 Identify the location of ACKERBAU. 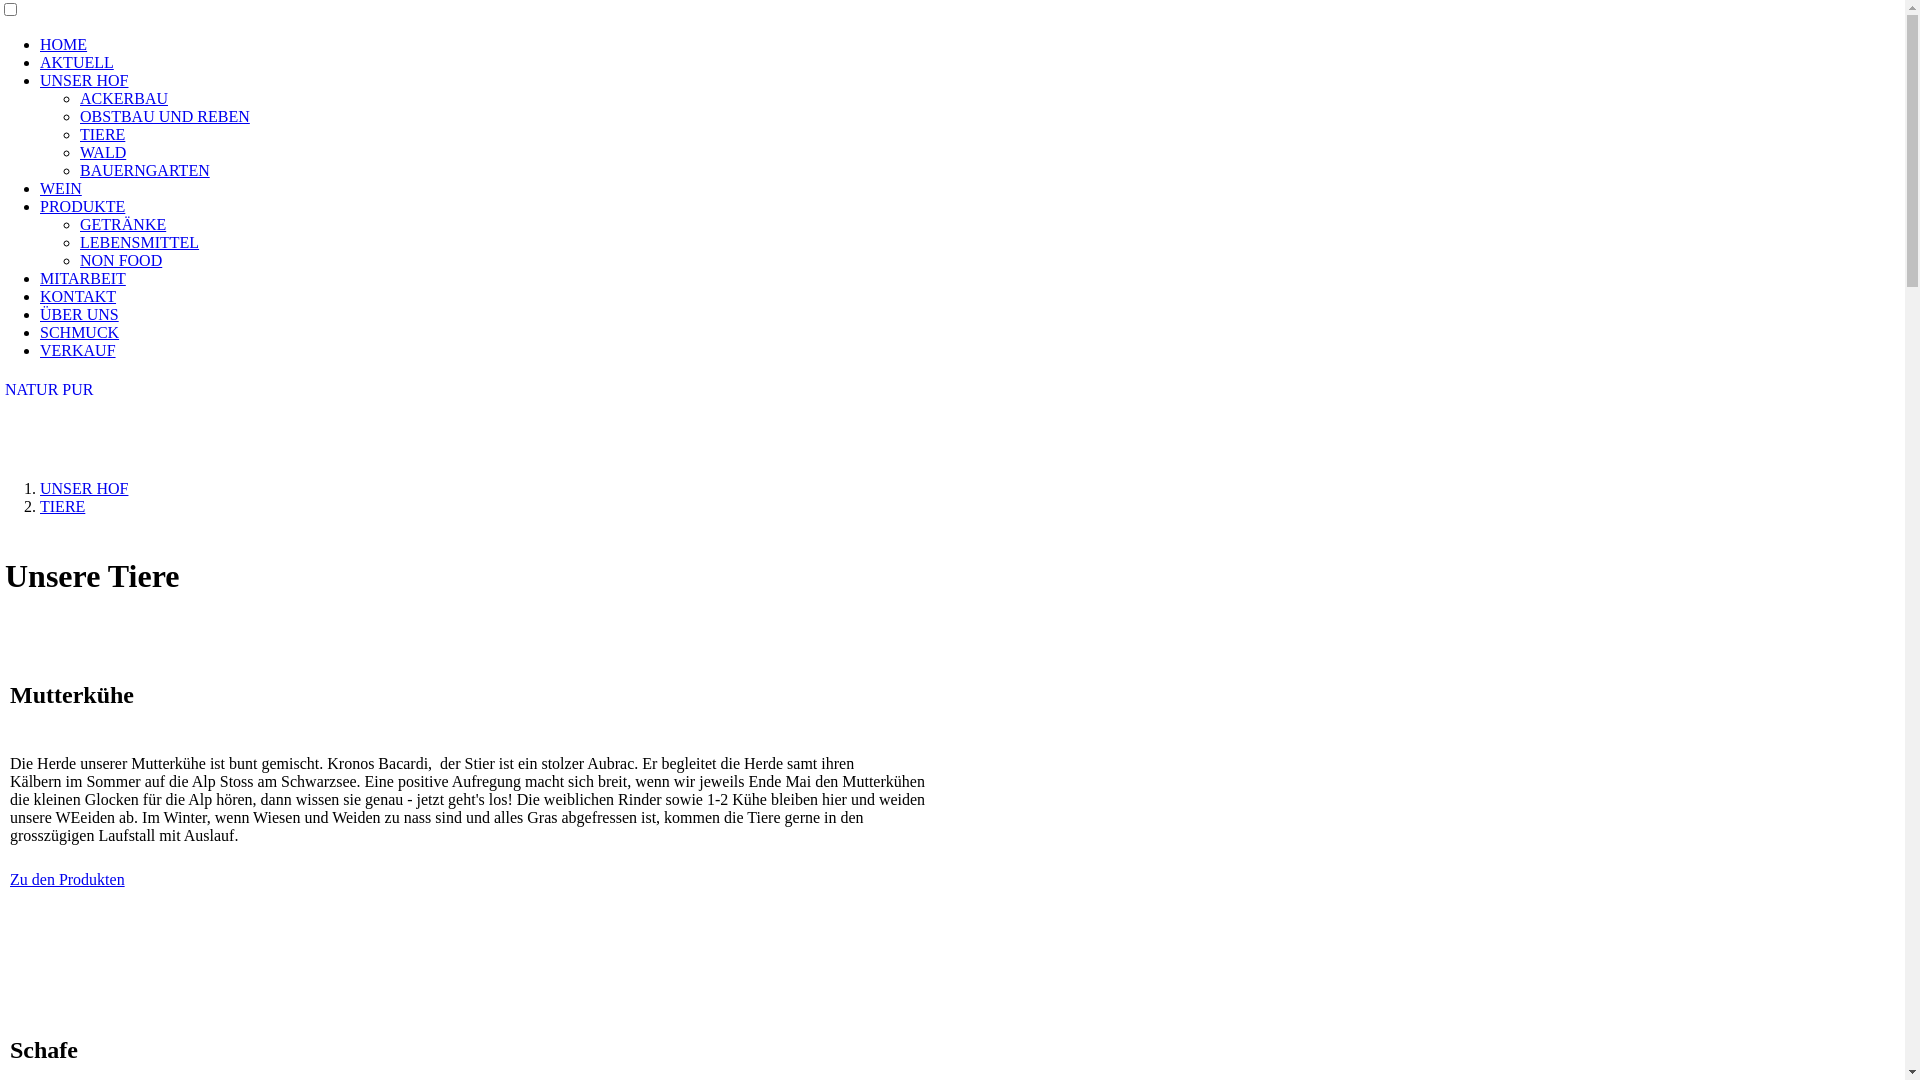
(124, 98).